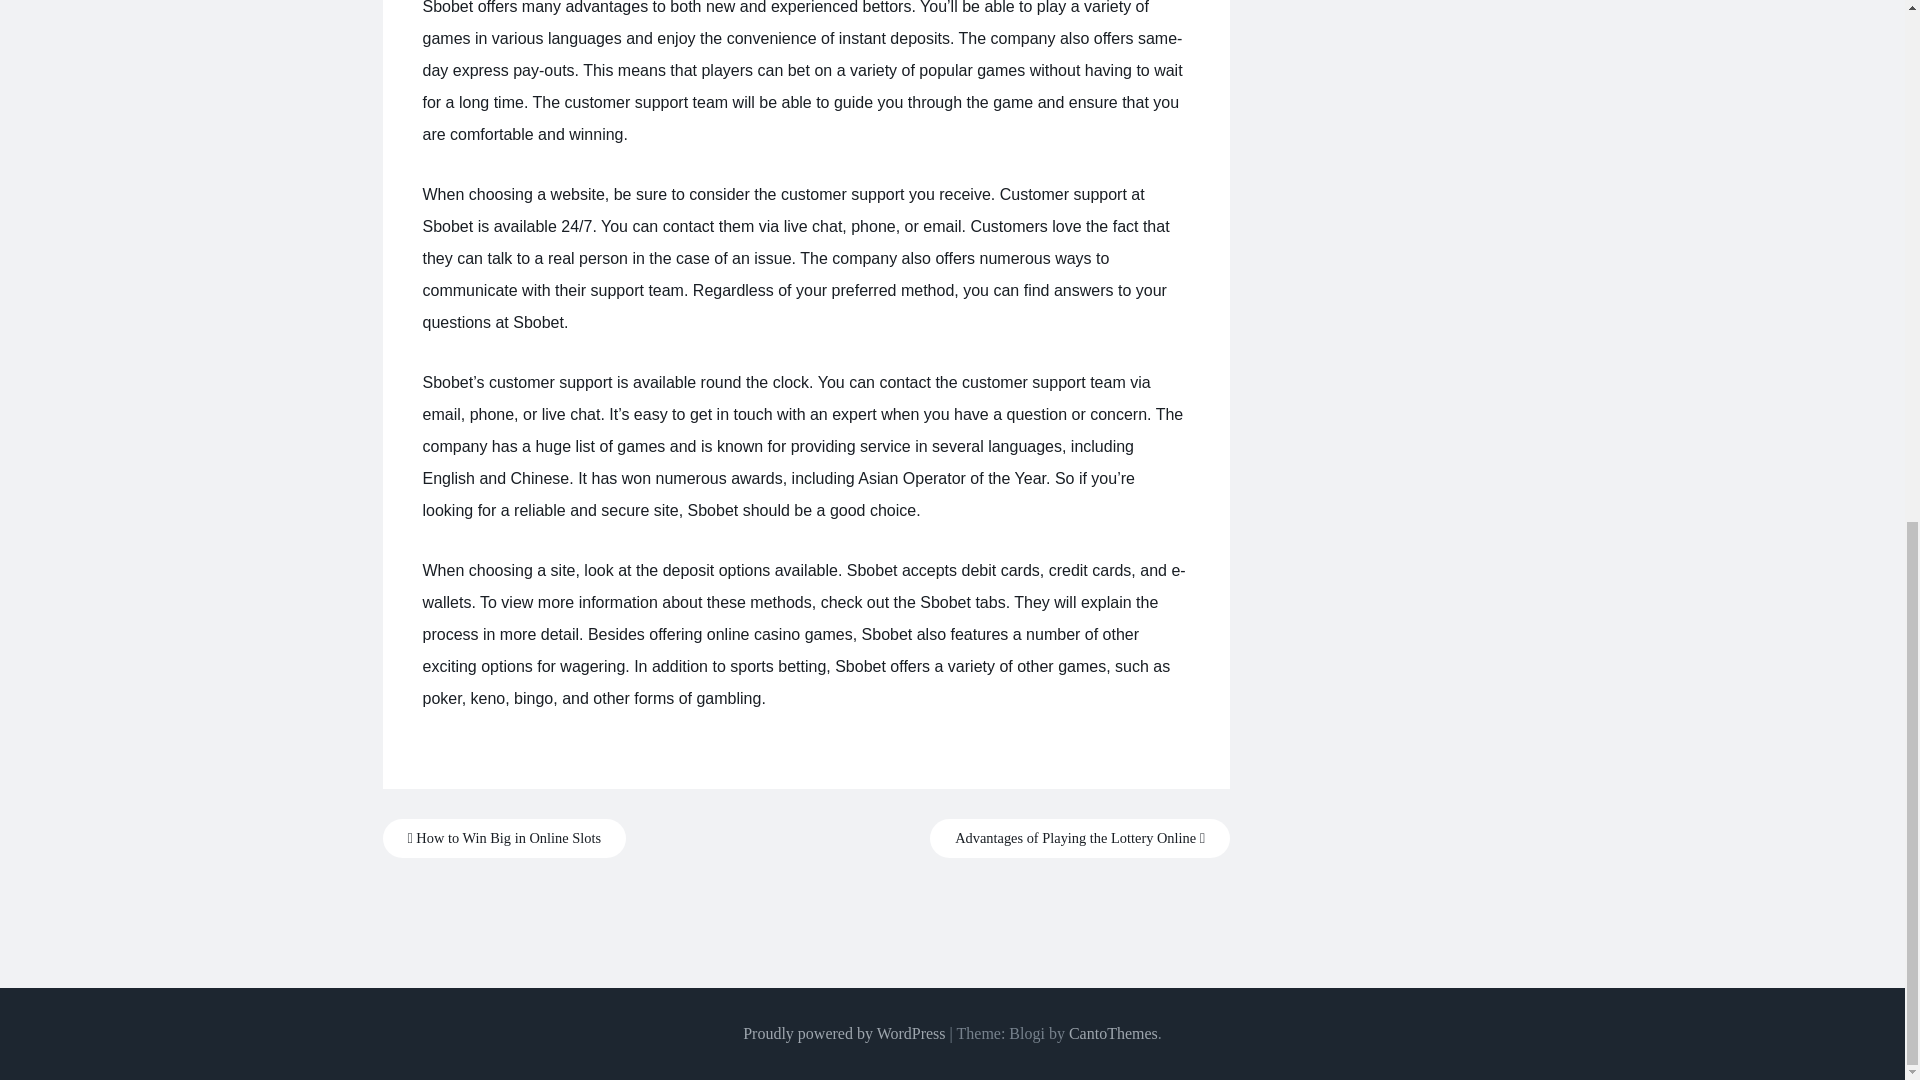  Describe the element at coordinates (1113, 1033) in the screenshot. I see `CantoThemes` at that location.